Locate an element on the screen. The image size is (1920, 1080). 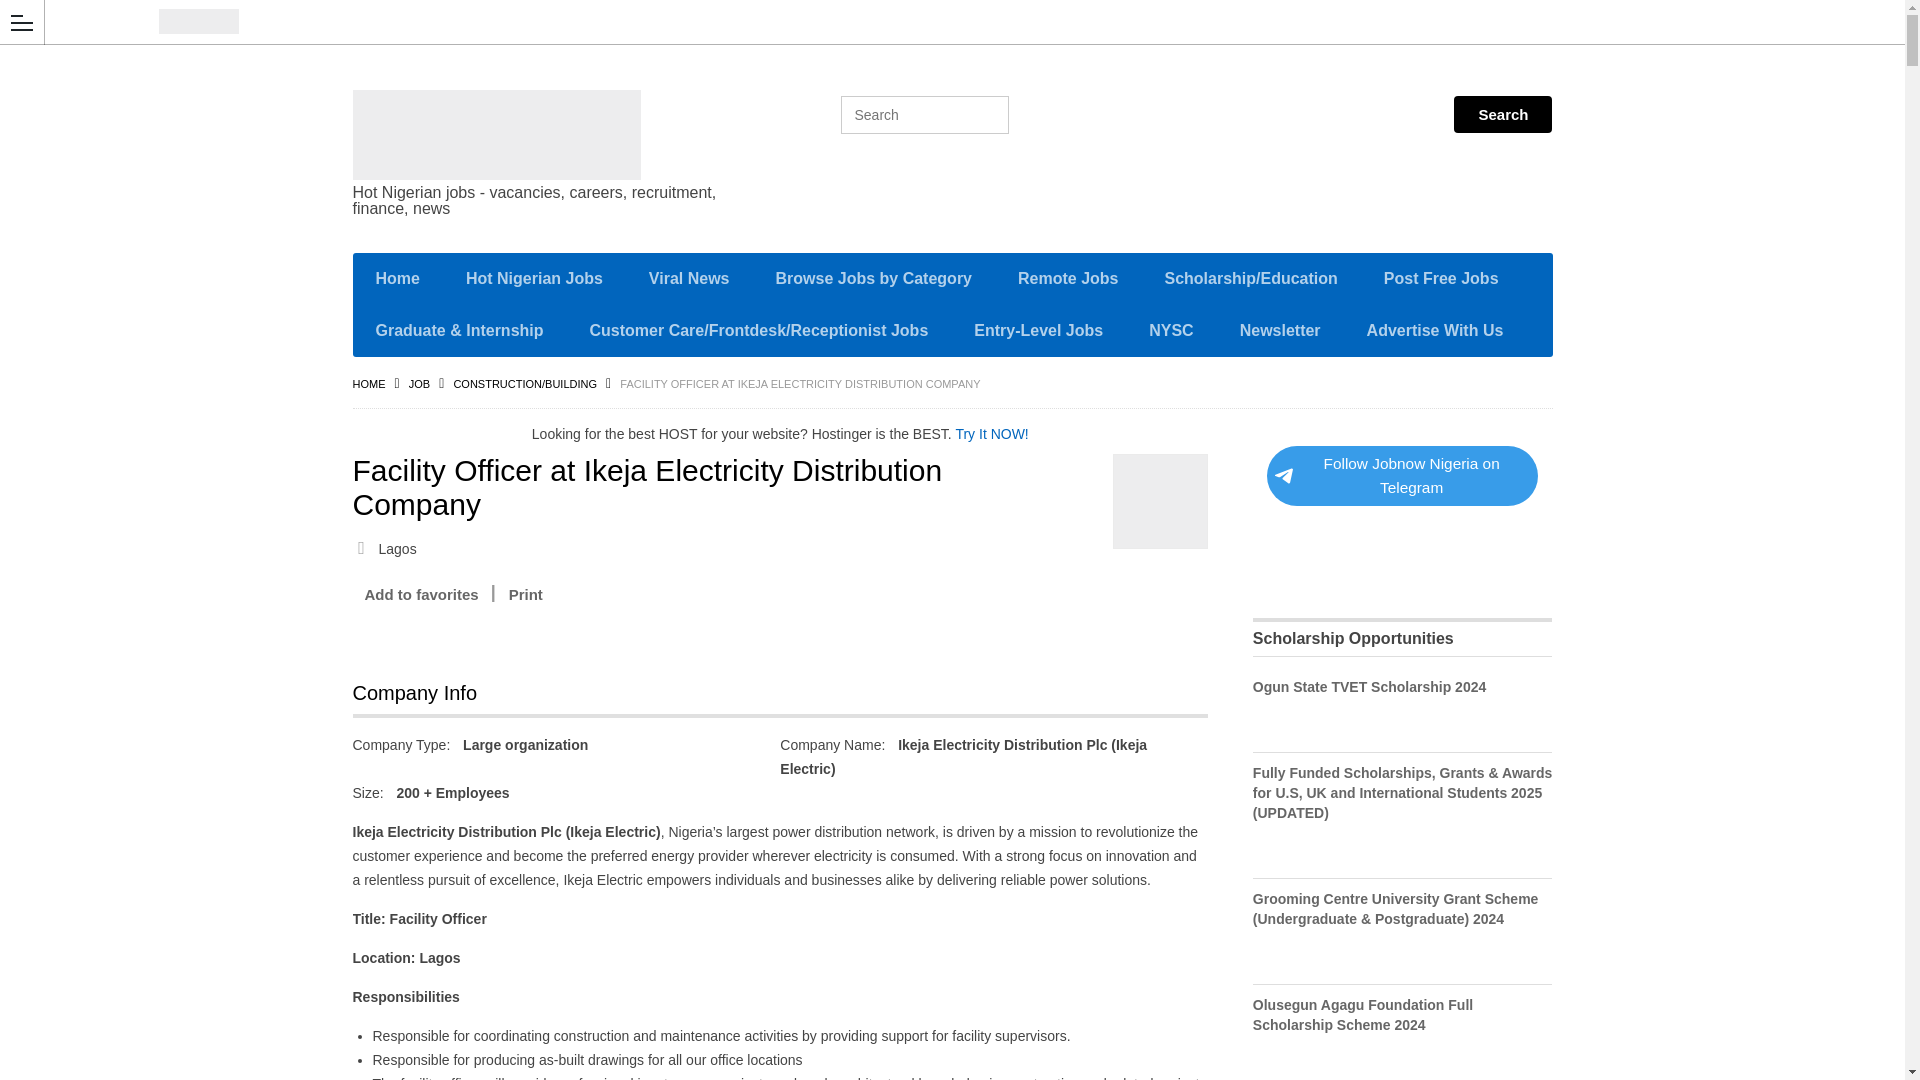
Viral News is located at coordinates (688, 278).